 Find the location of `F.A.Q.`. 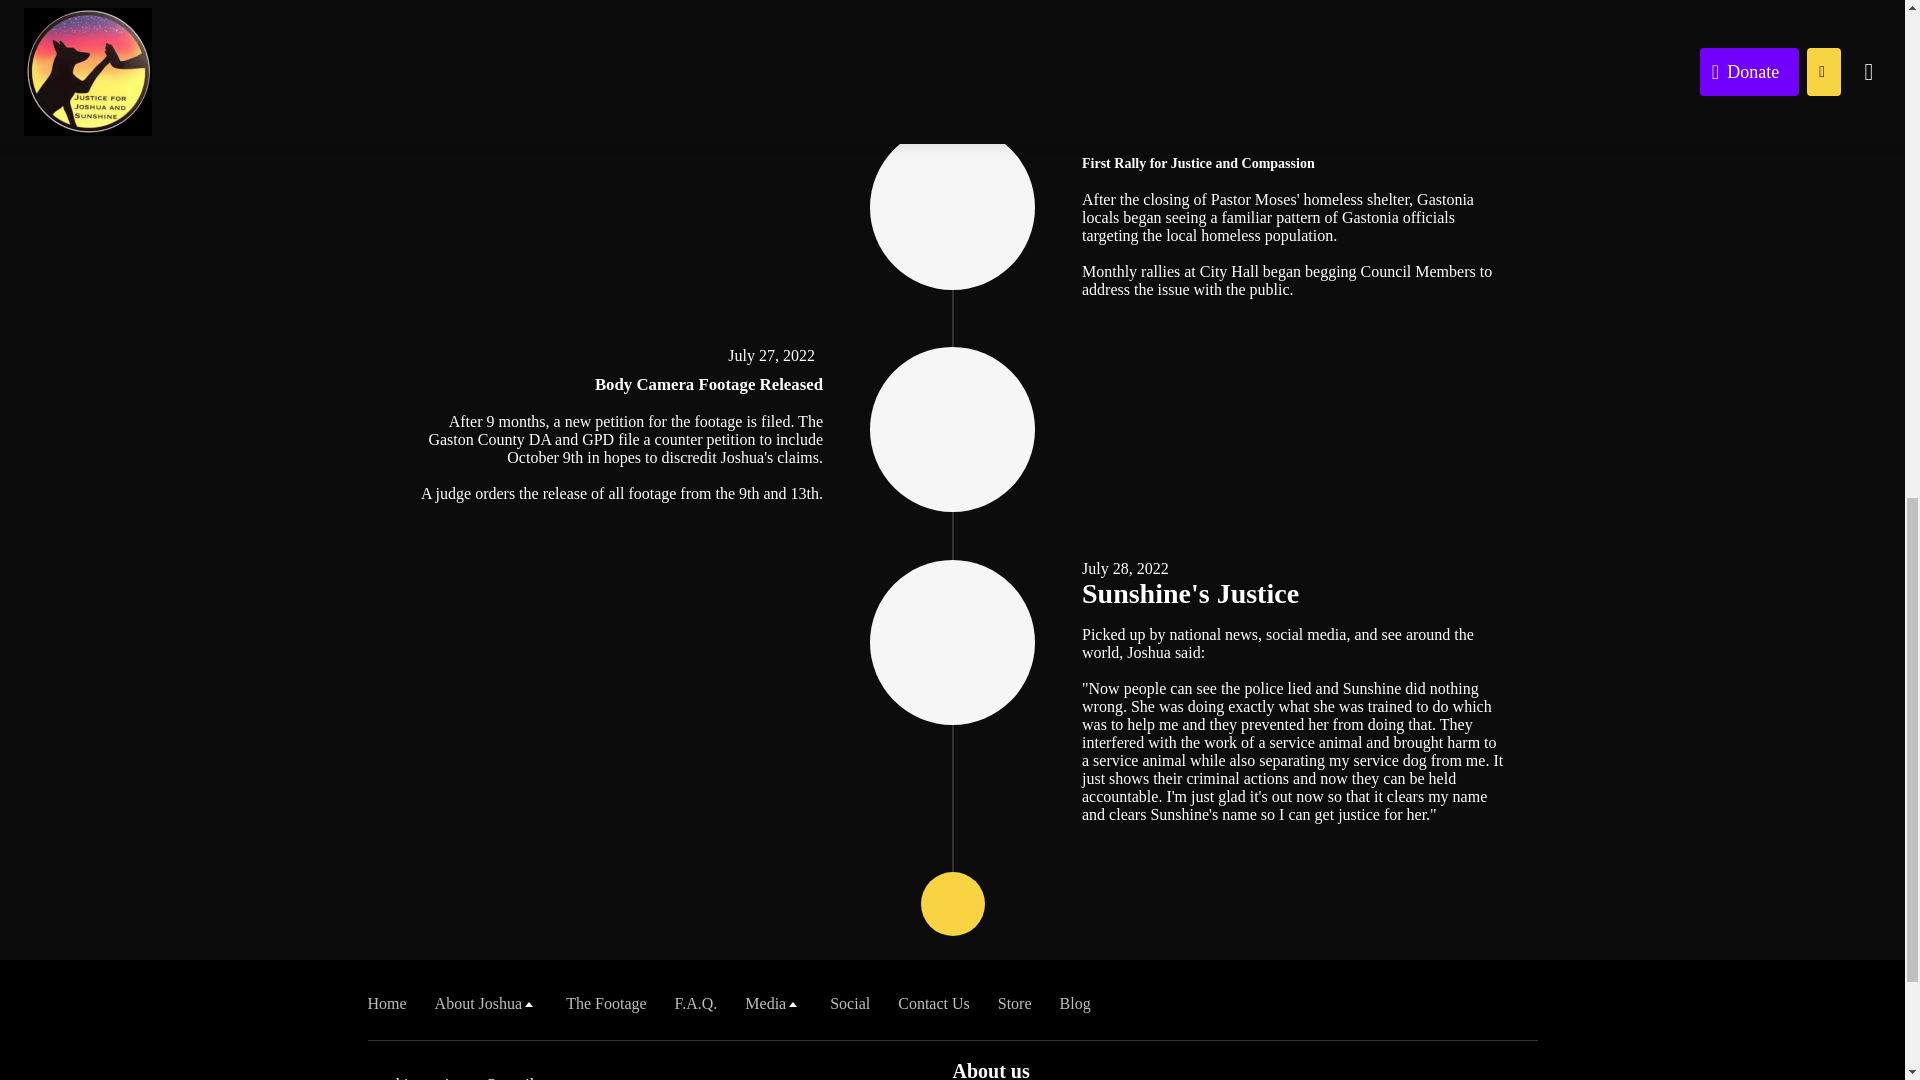

F.A.Q. is located at coordinates (696, 1002).